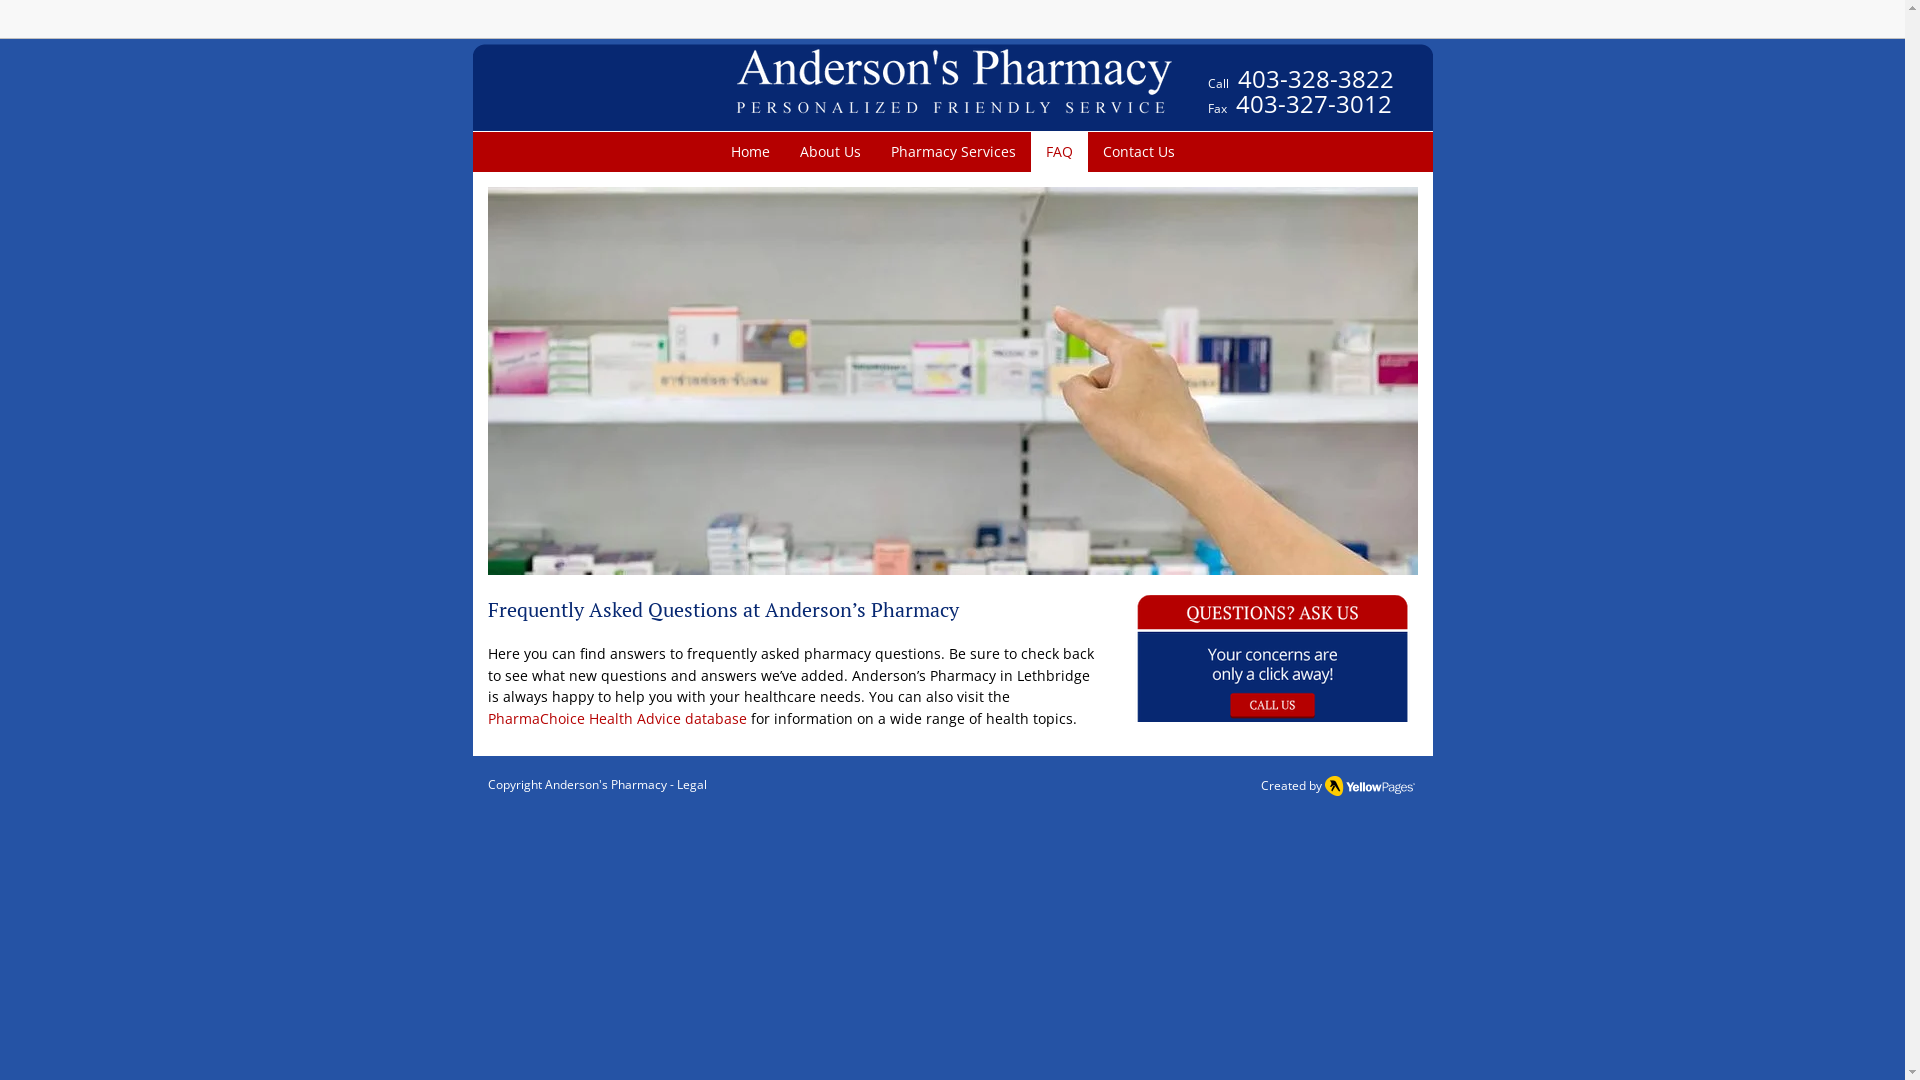  I want to click on PharmaChoice Health Advice database, so click(618, 718).